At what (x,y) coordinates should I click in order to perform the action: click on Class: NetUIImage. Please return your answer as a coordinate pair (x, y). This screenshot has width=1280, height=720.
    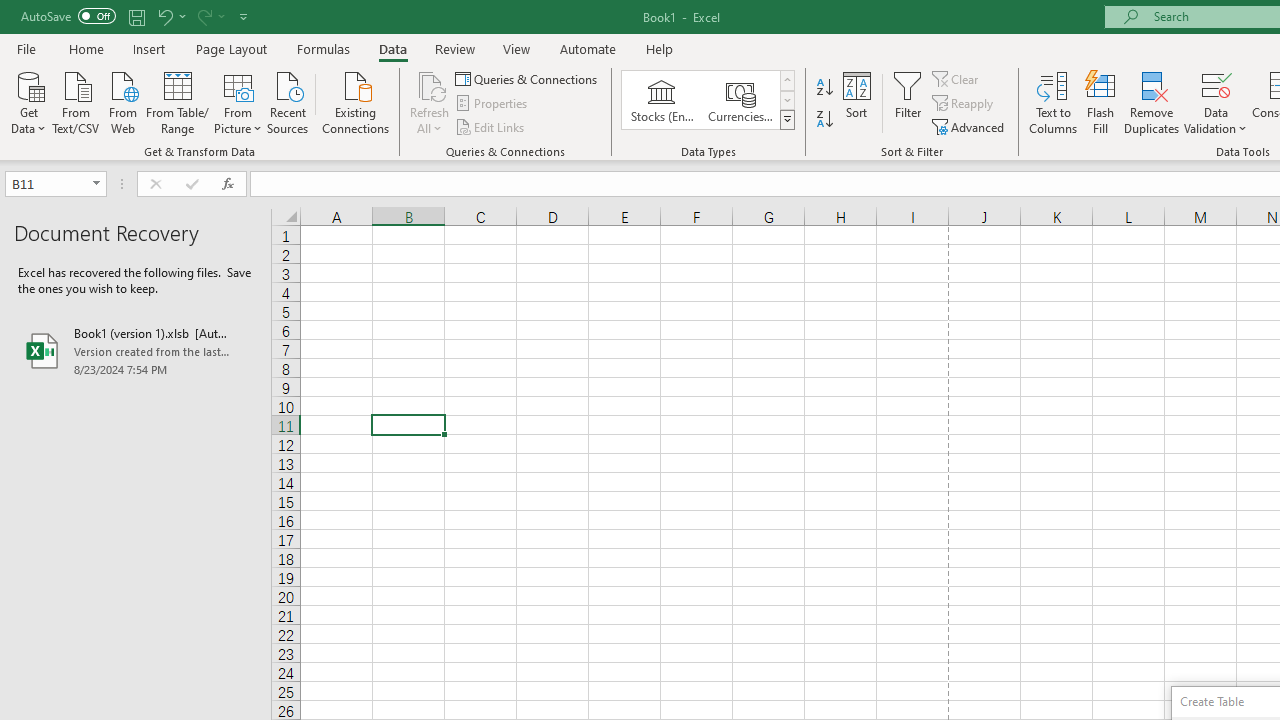
    Looking at the image, I should click on (788, 119).